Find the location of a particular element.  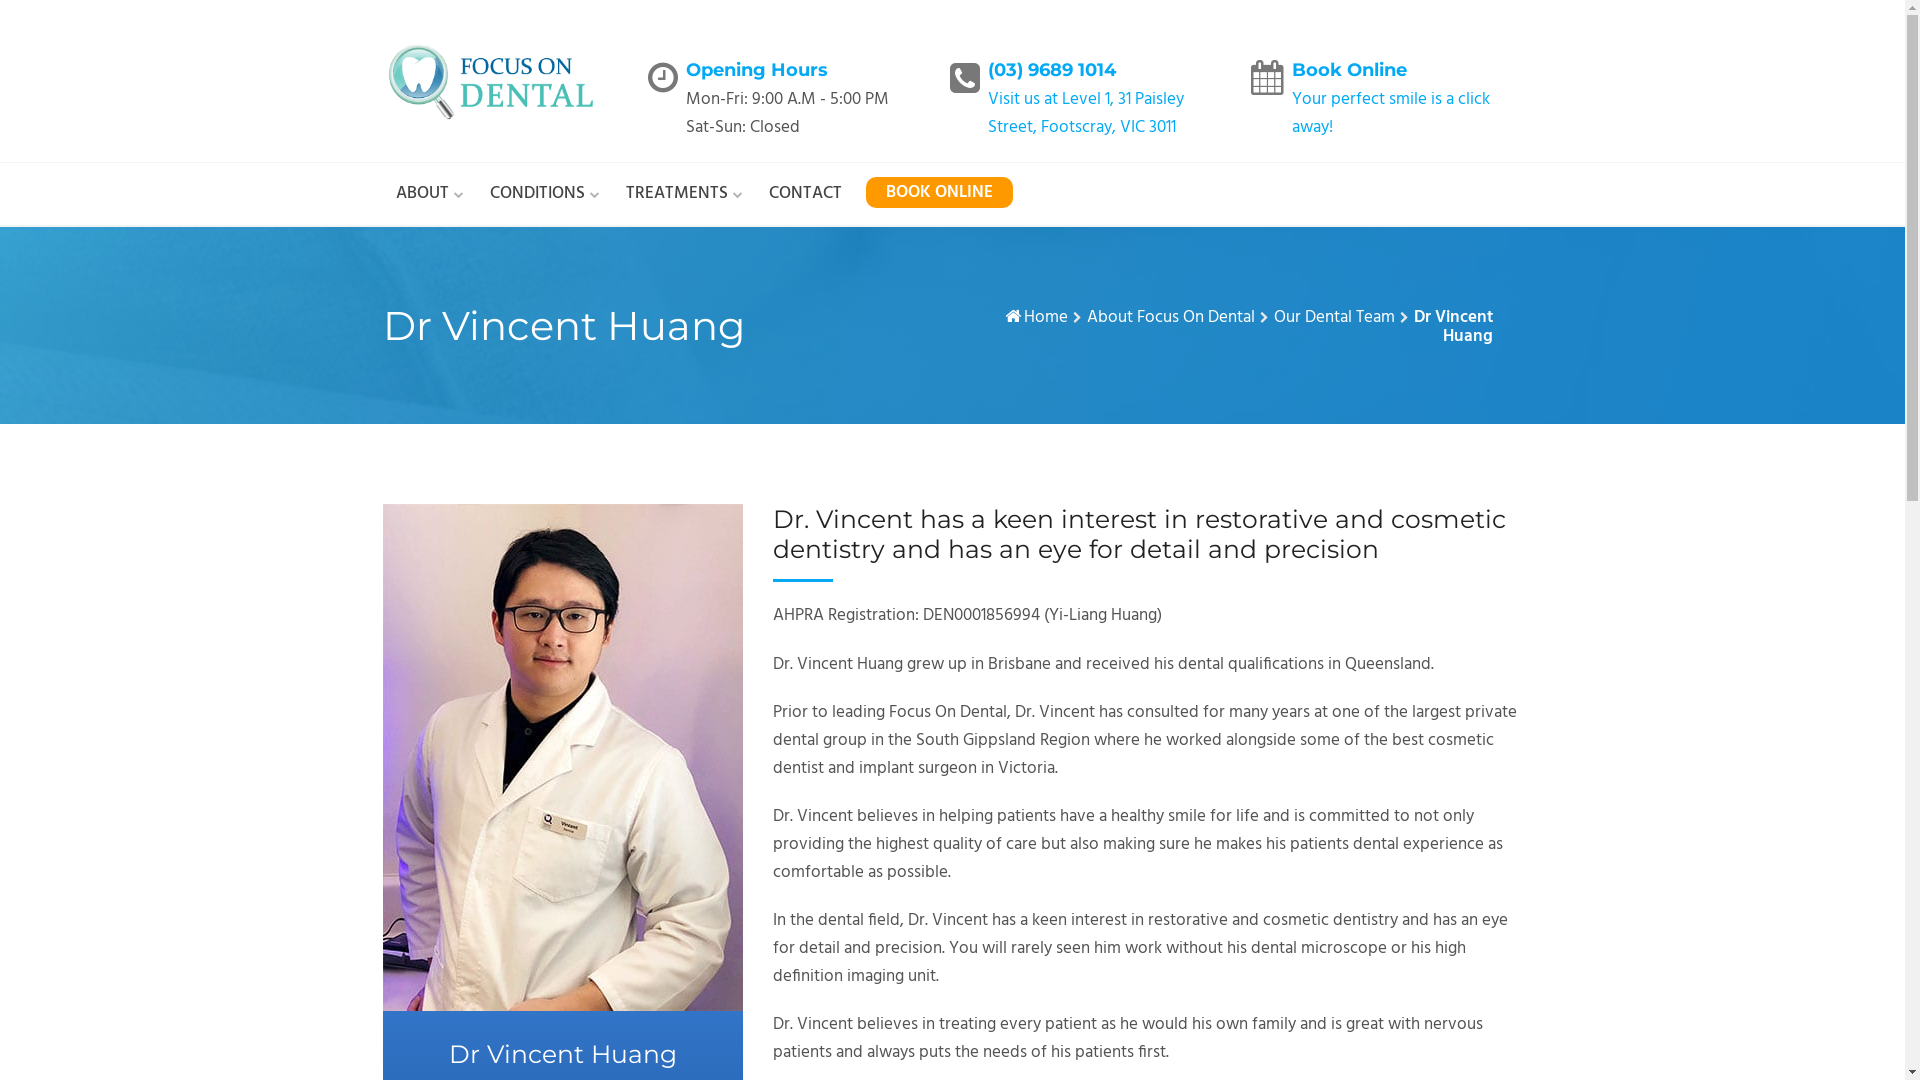

Skip to content is located at coordinates (0, 0).